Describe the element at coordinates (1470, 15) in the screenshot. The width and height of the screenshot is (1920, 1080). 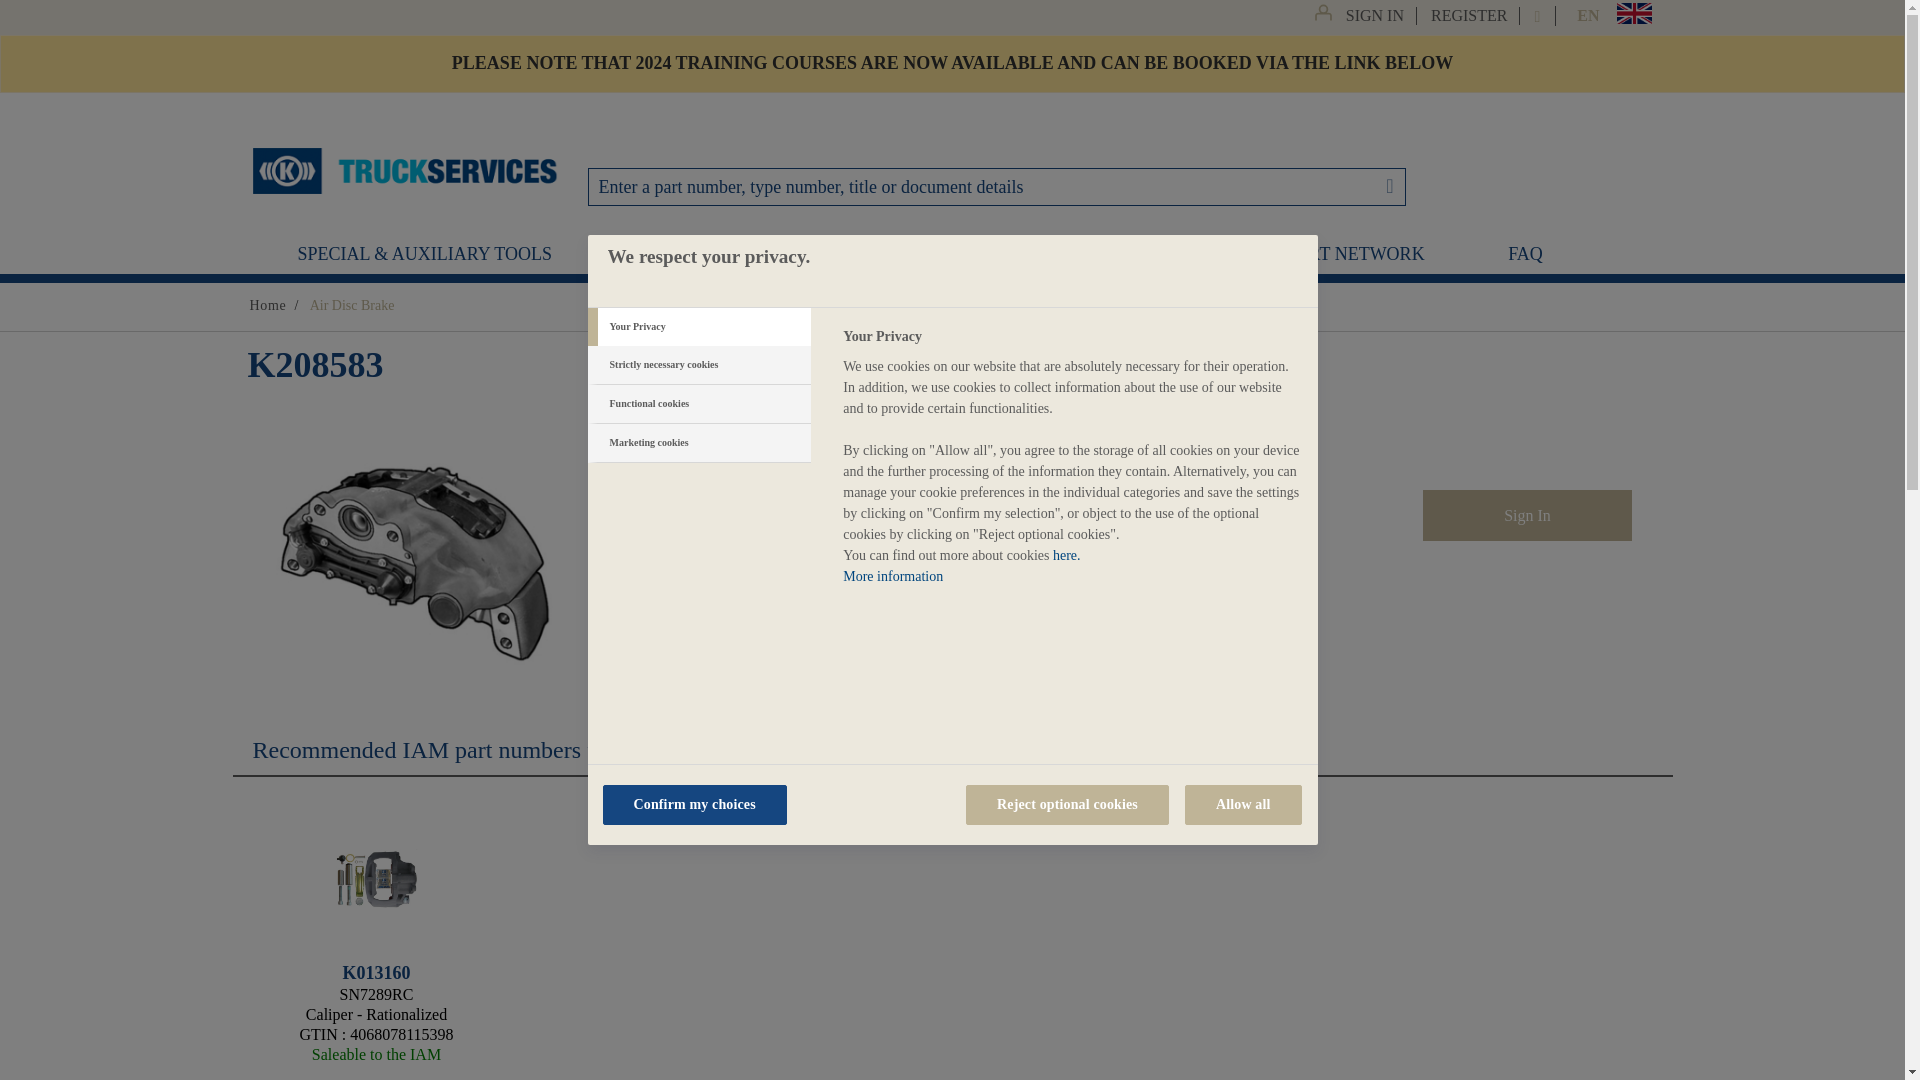
I see `REGISTER` at that location.